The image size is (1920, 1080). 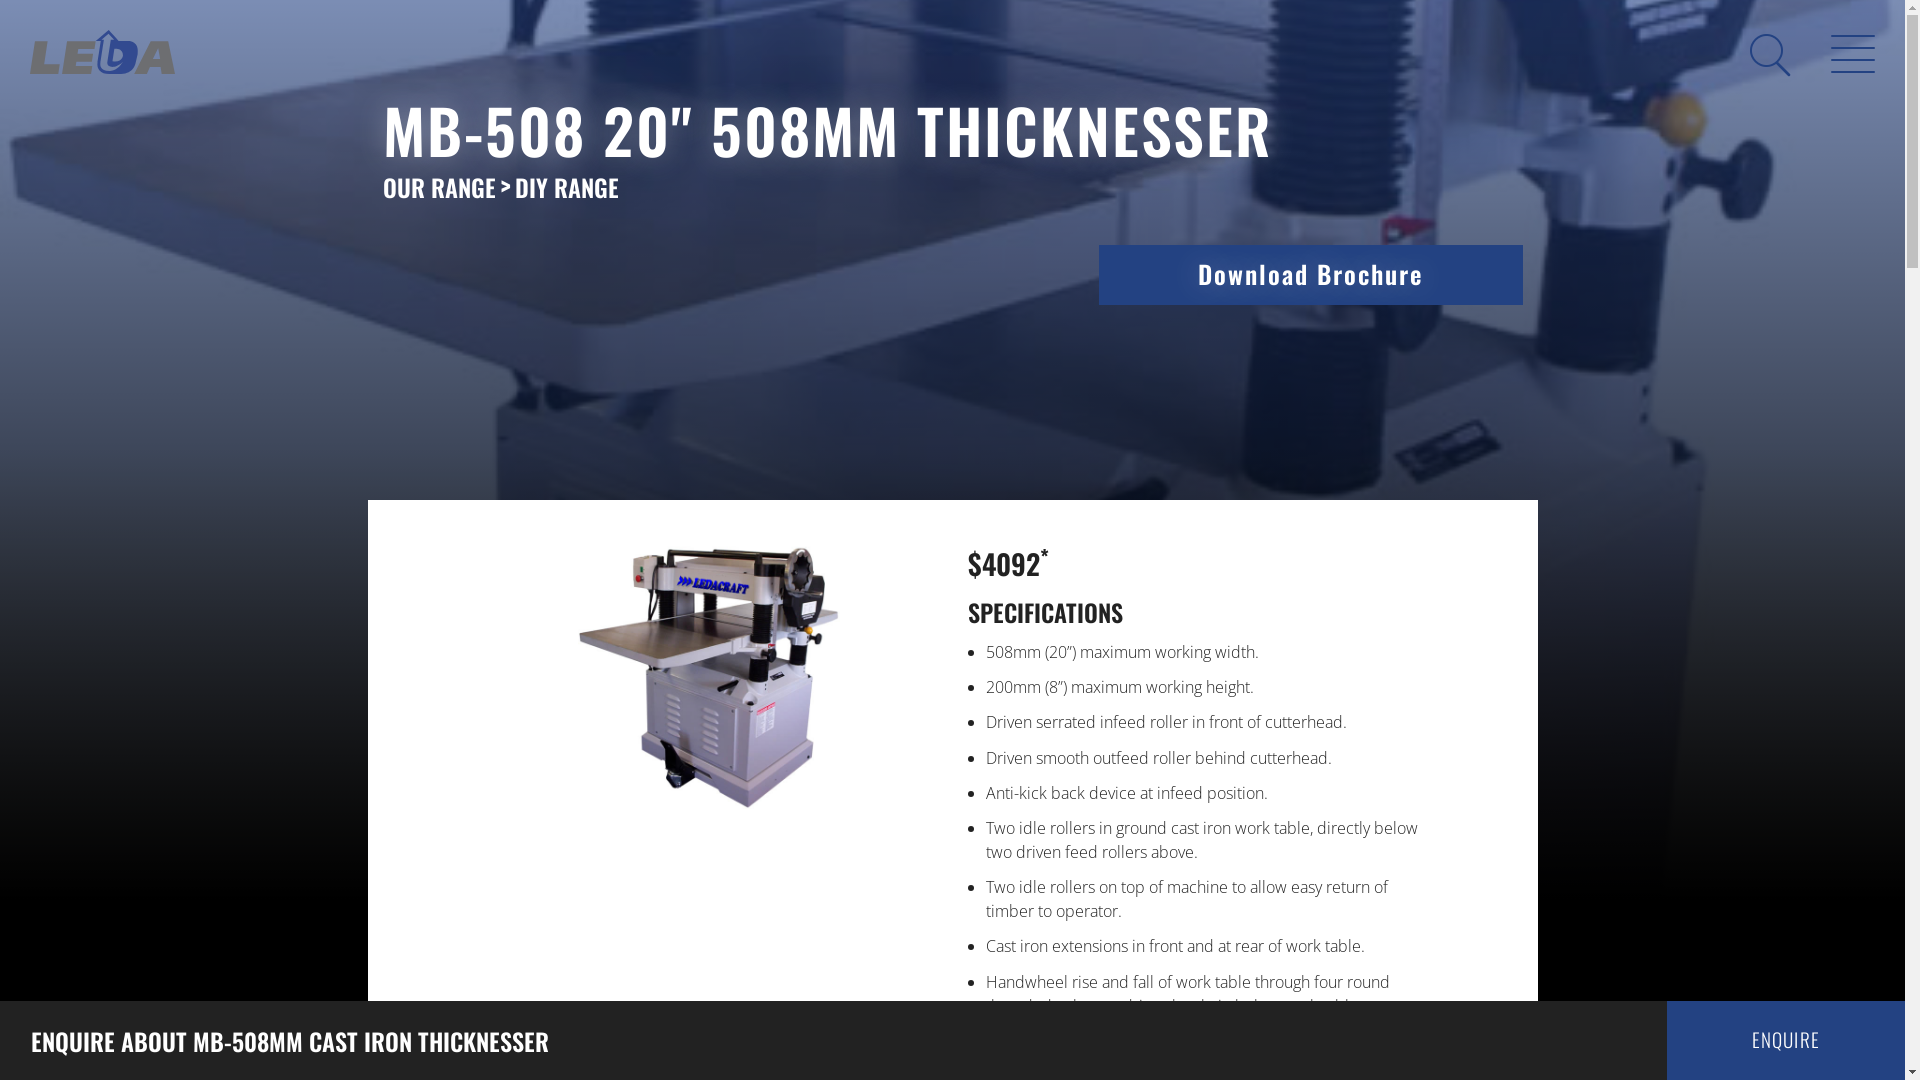 What do you see at coordinates (1310, 275) in the screenshot?
I see `Download Brochure` at bounding box center [1310, 275].